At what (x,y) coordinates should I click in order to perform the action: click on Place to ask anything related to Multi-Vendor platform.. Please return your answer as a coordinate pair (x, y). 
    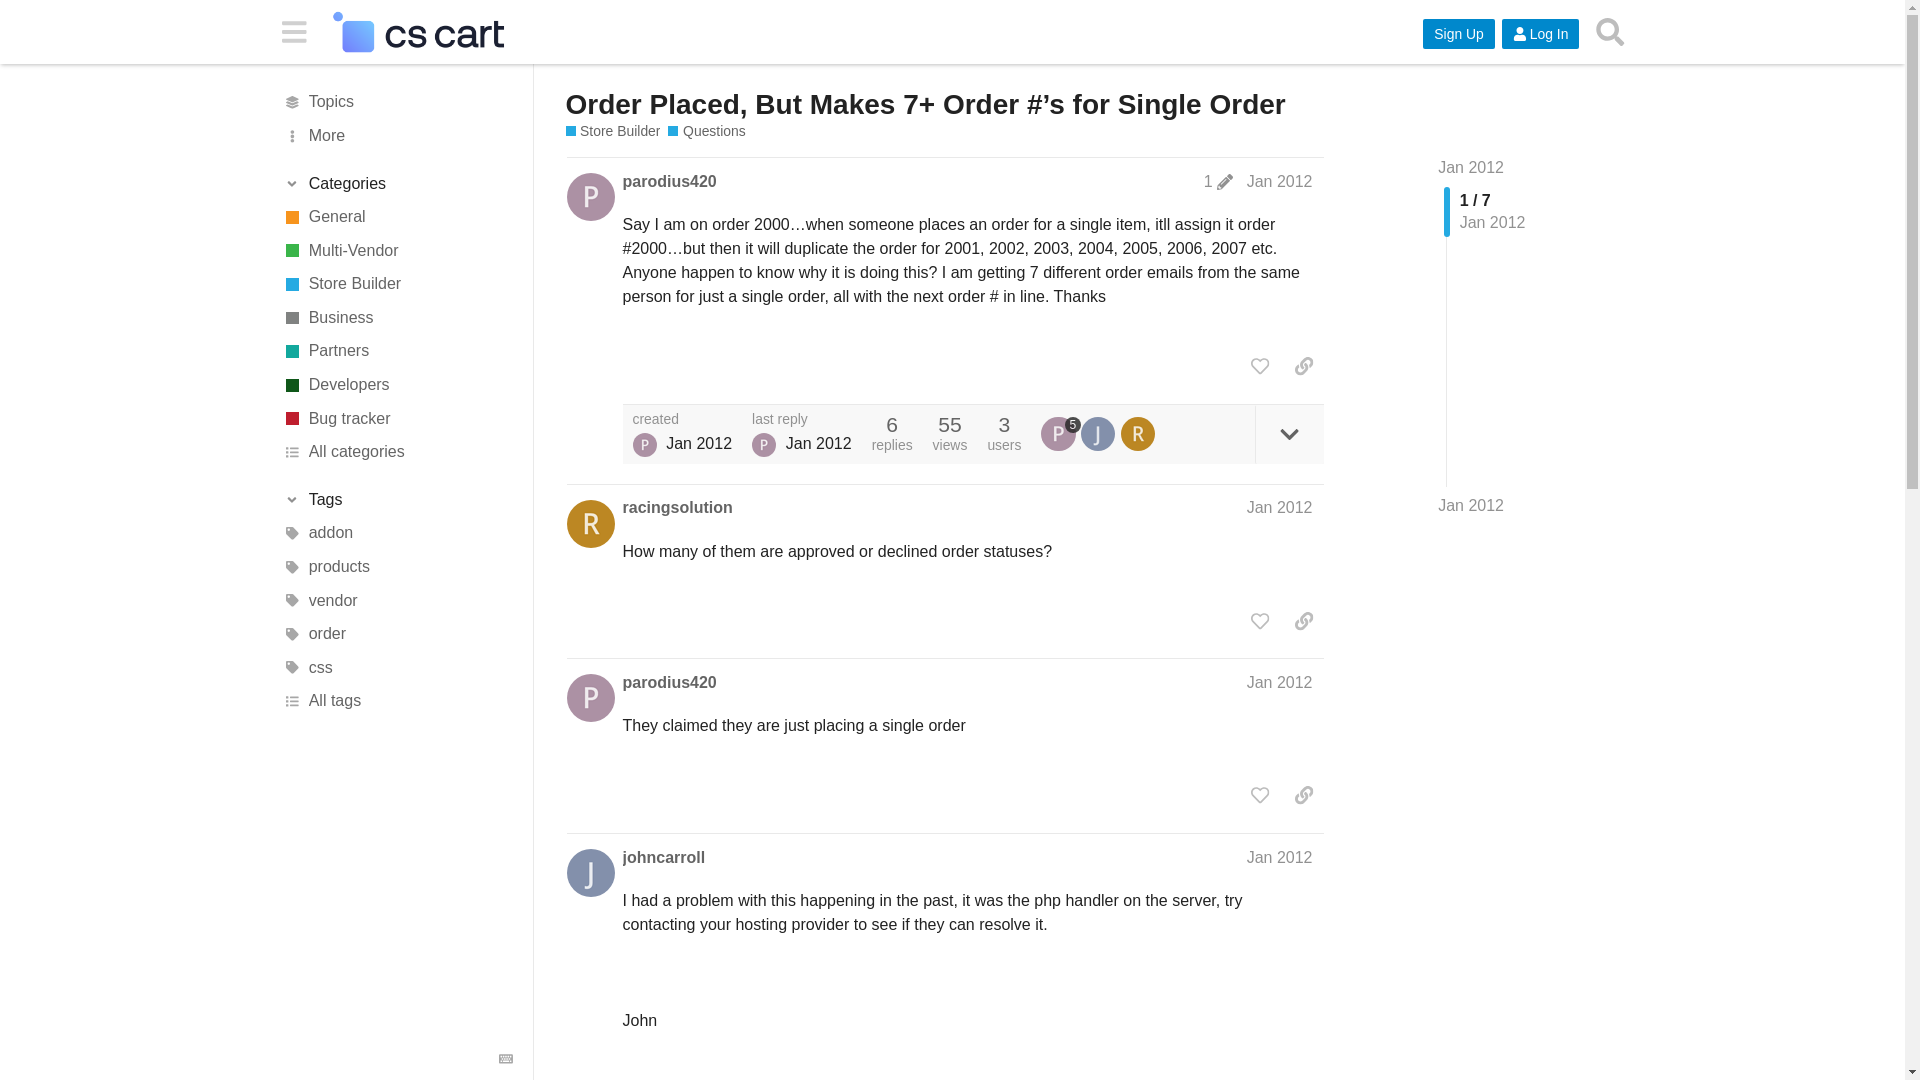
    Looking at the image, I should click on (397, 250).